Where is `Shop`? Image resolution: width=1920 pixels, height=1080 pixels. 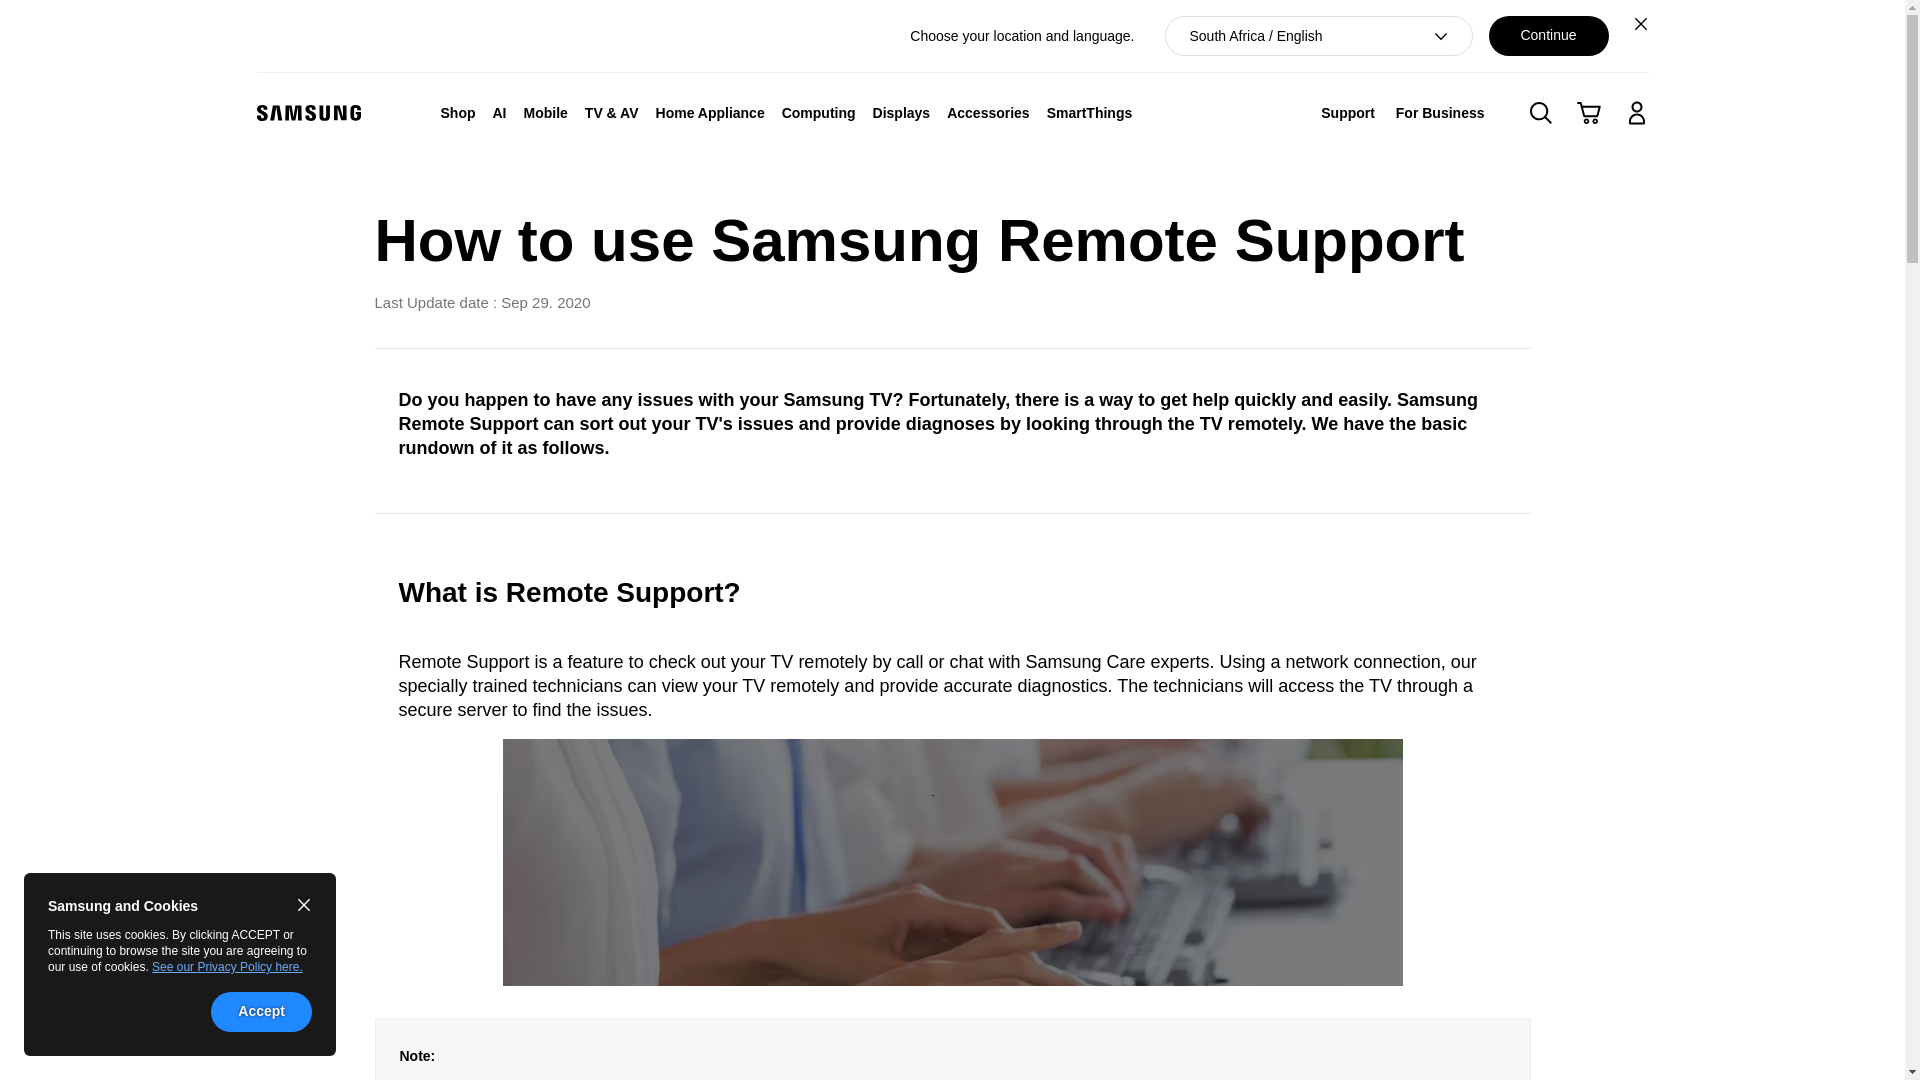
Shop is located at coordinates (458, 112).